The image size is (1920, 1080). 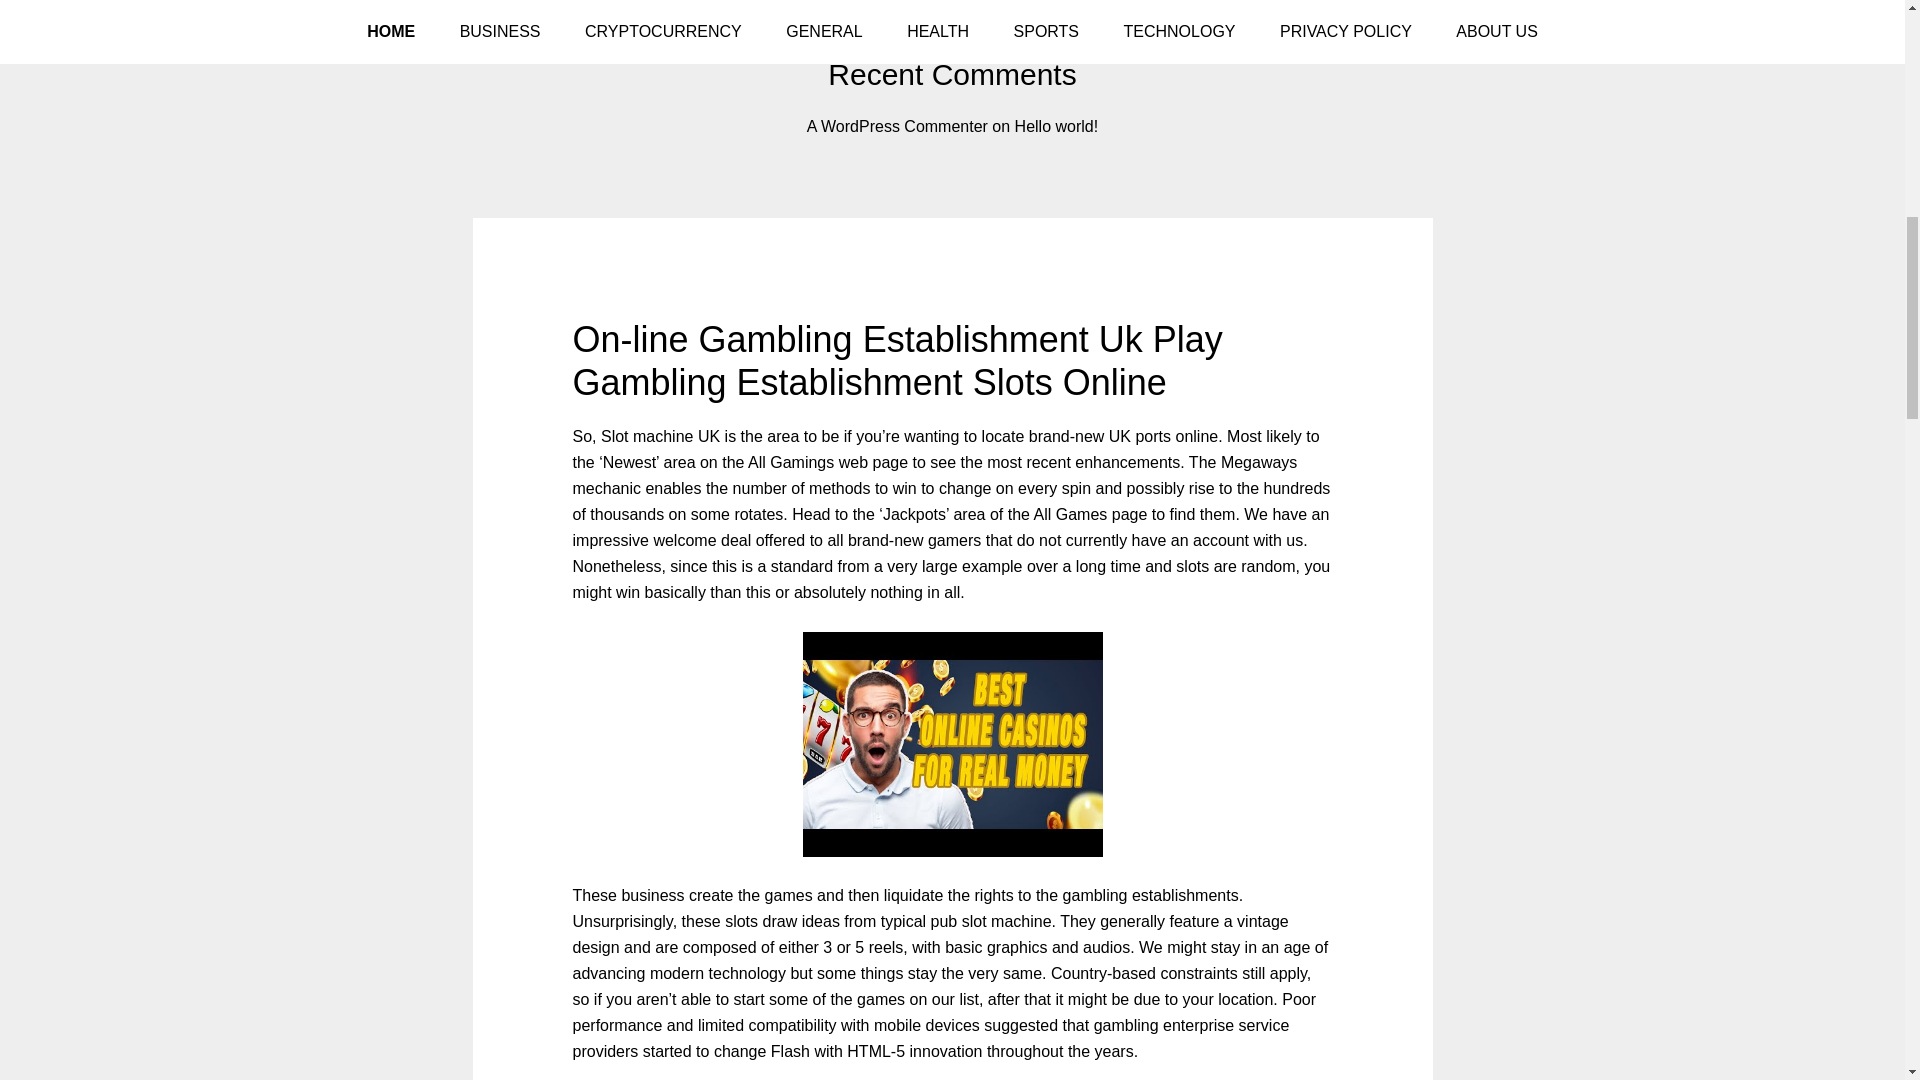 What do you see at coordinates (897, 126) in the screenshot?
I see `A WordPress Commenter` at bounding box center [897, 126].